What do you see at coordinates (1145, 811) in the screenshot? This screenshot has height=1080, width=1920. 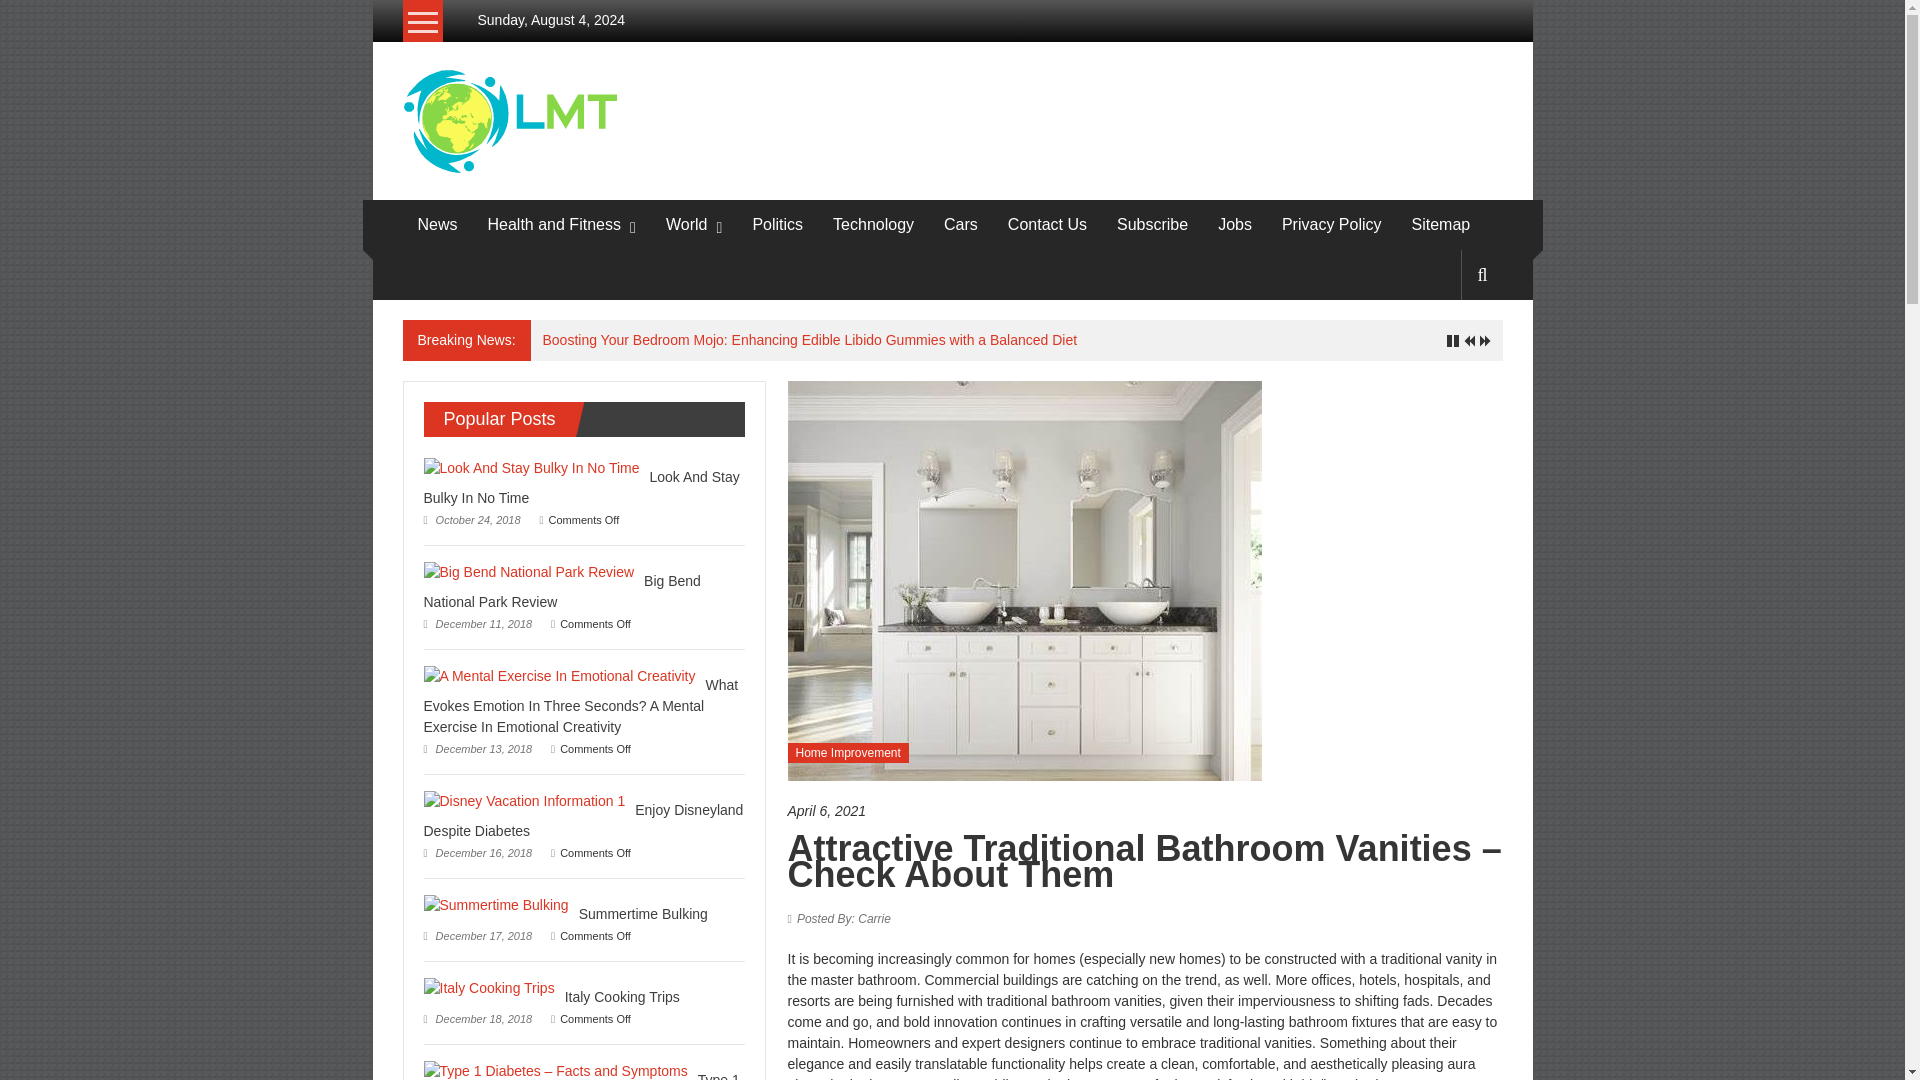 I see `5:38 am` at bounding box center [1145, 811].